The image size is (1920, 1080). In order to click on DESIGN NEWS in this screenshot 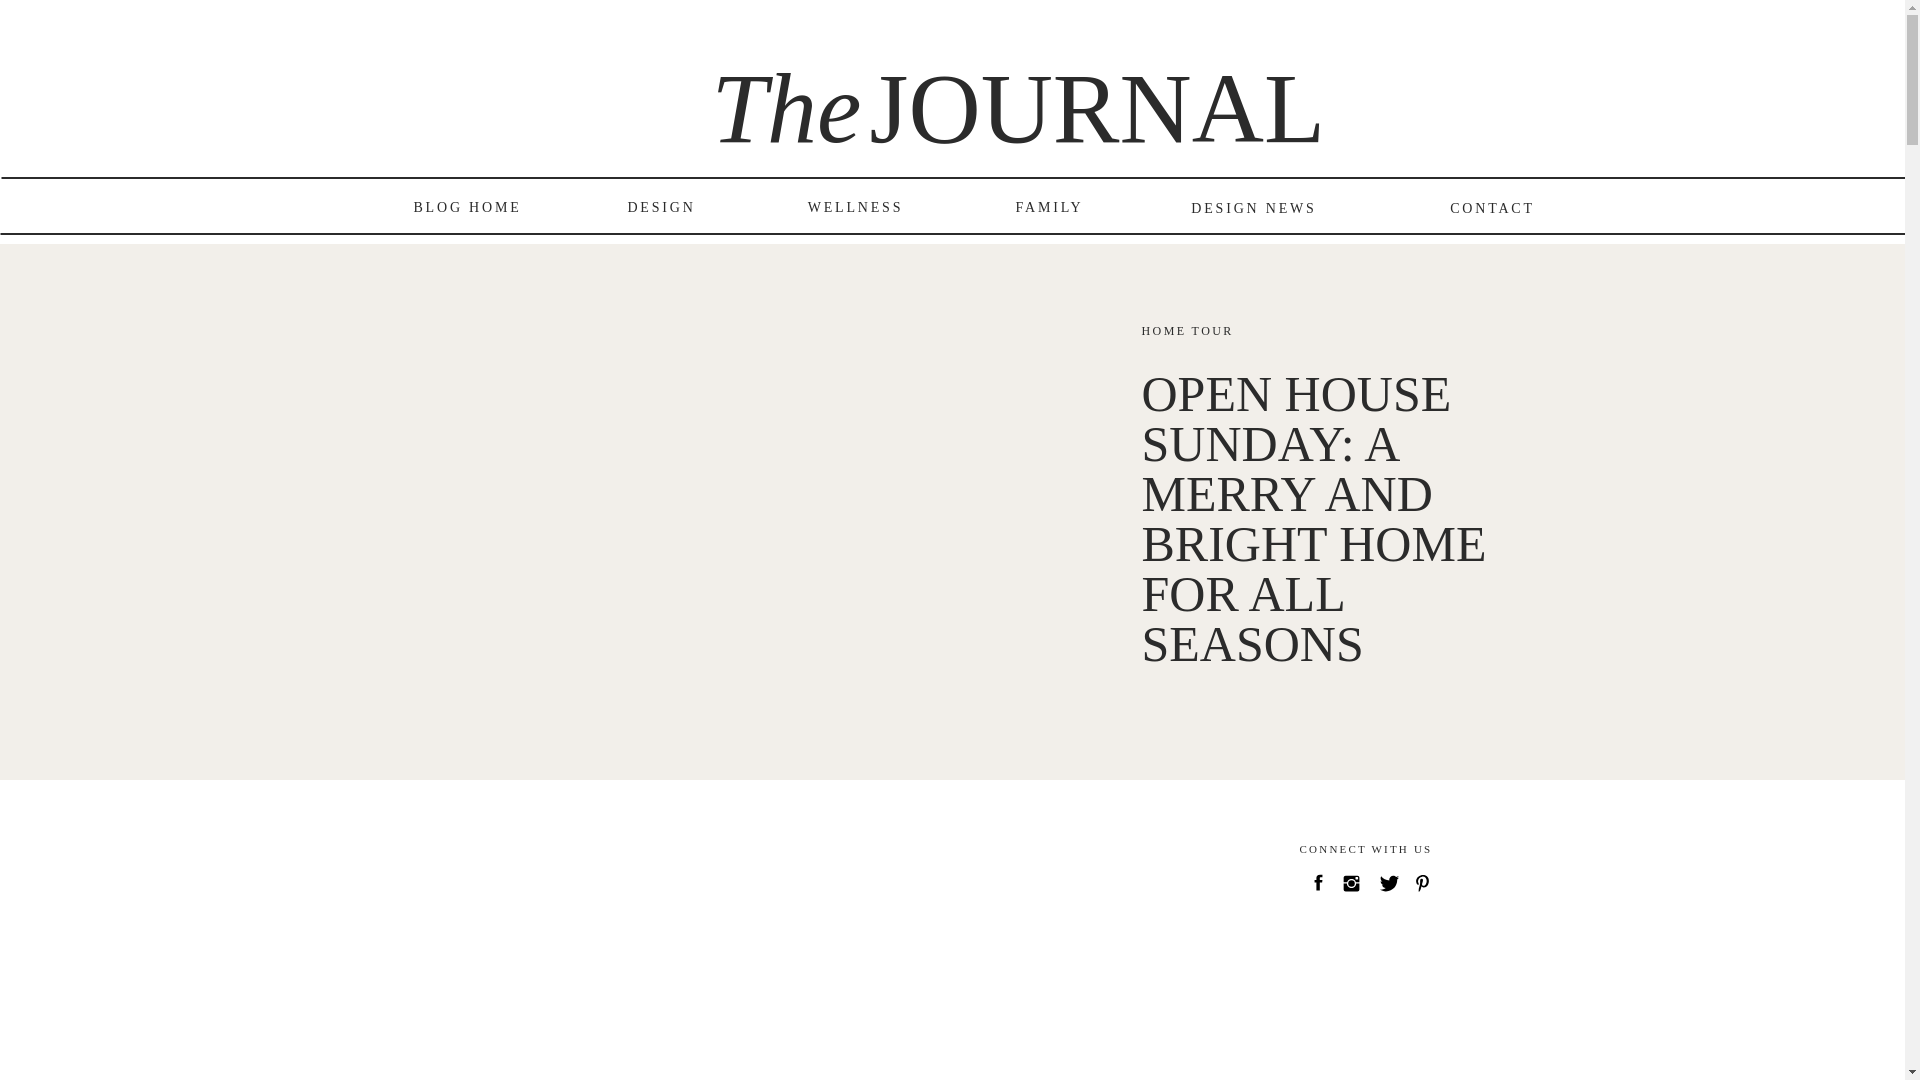, I will do `click(1253, 209)`.